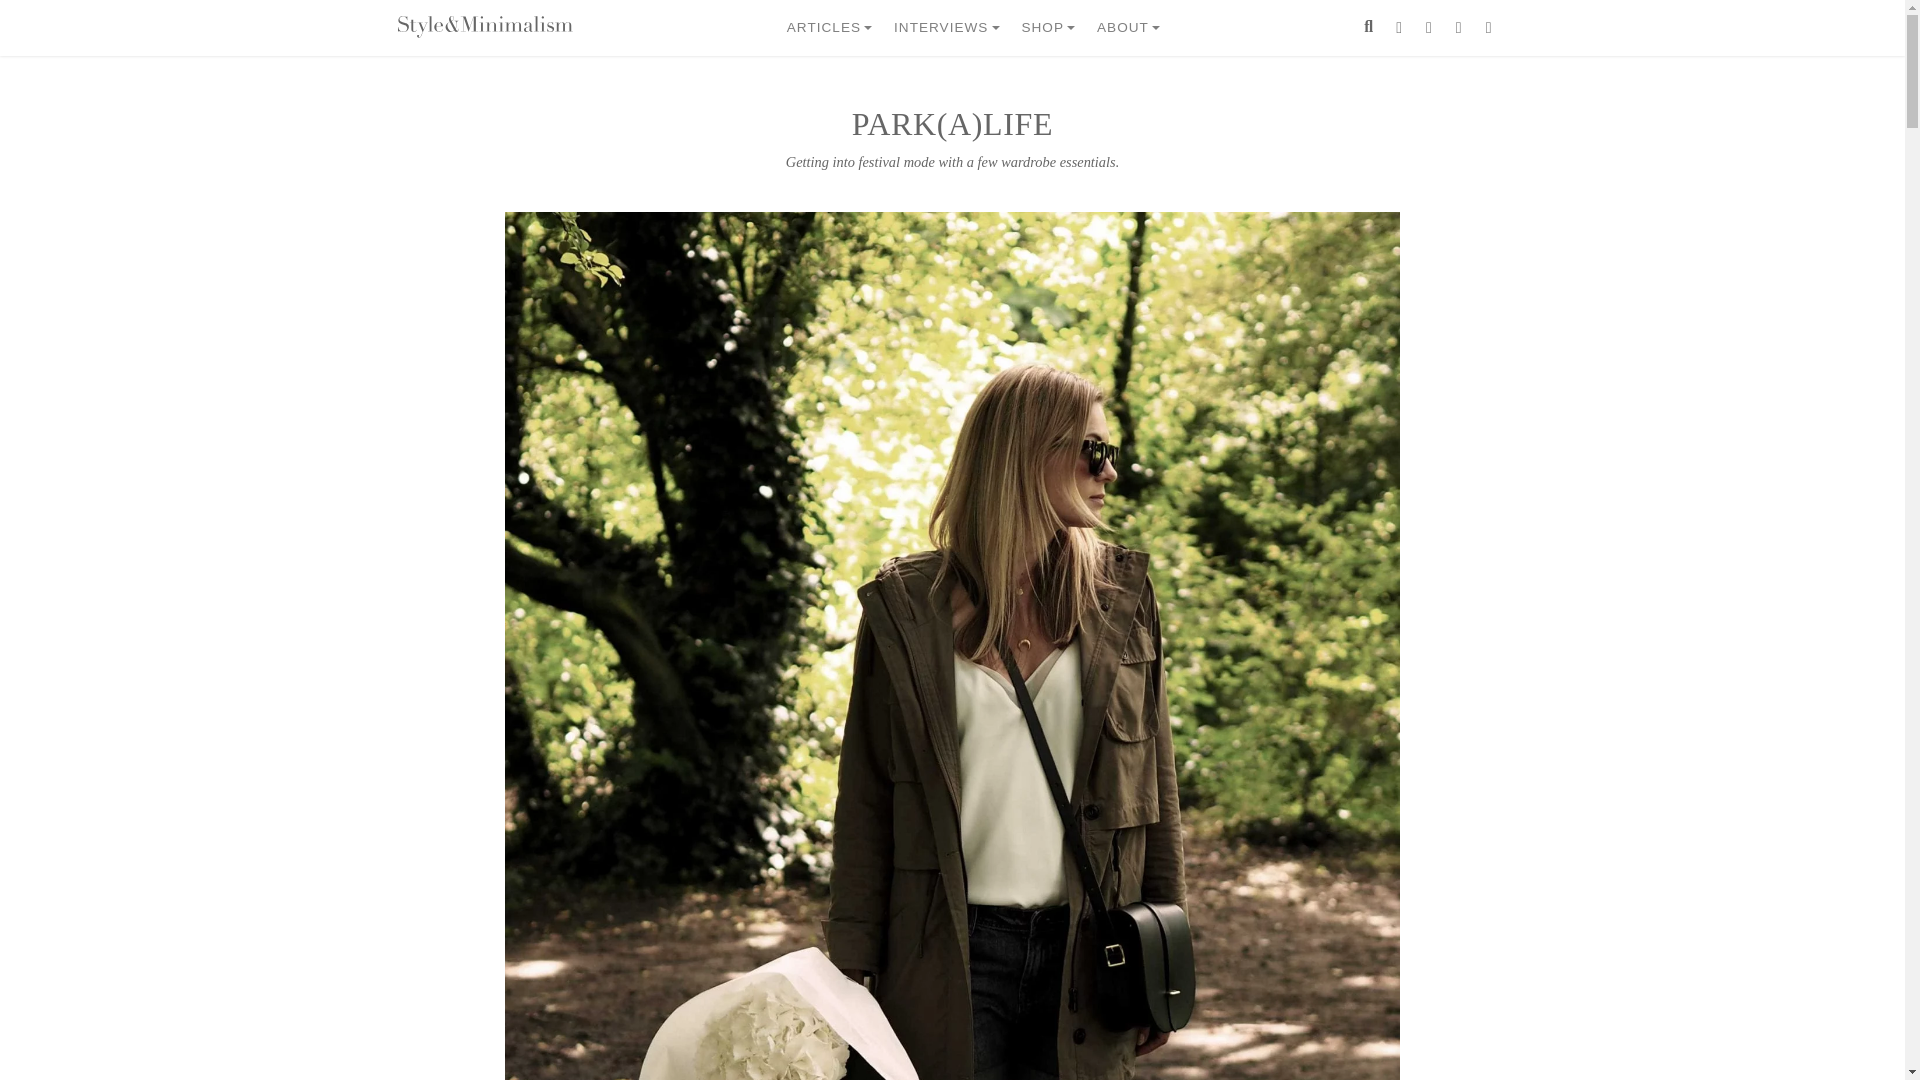 This screenshot has width=1920, height=1080. I want to click on ABOUT, so click(1130, 28).